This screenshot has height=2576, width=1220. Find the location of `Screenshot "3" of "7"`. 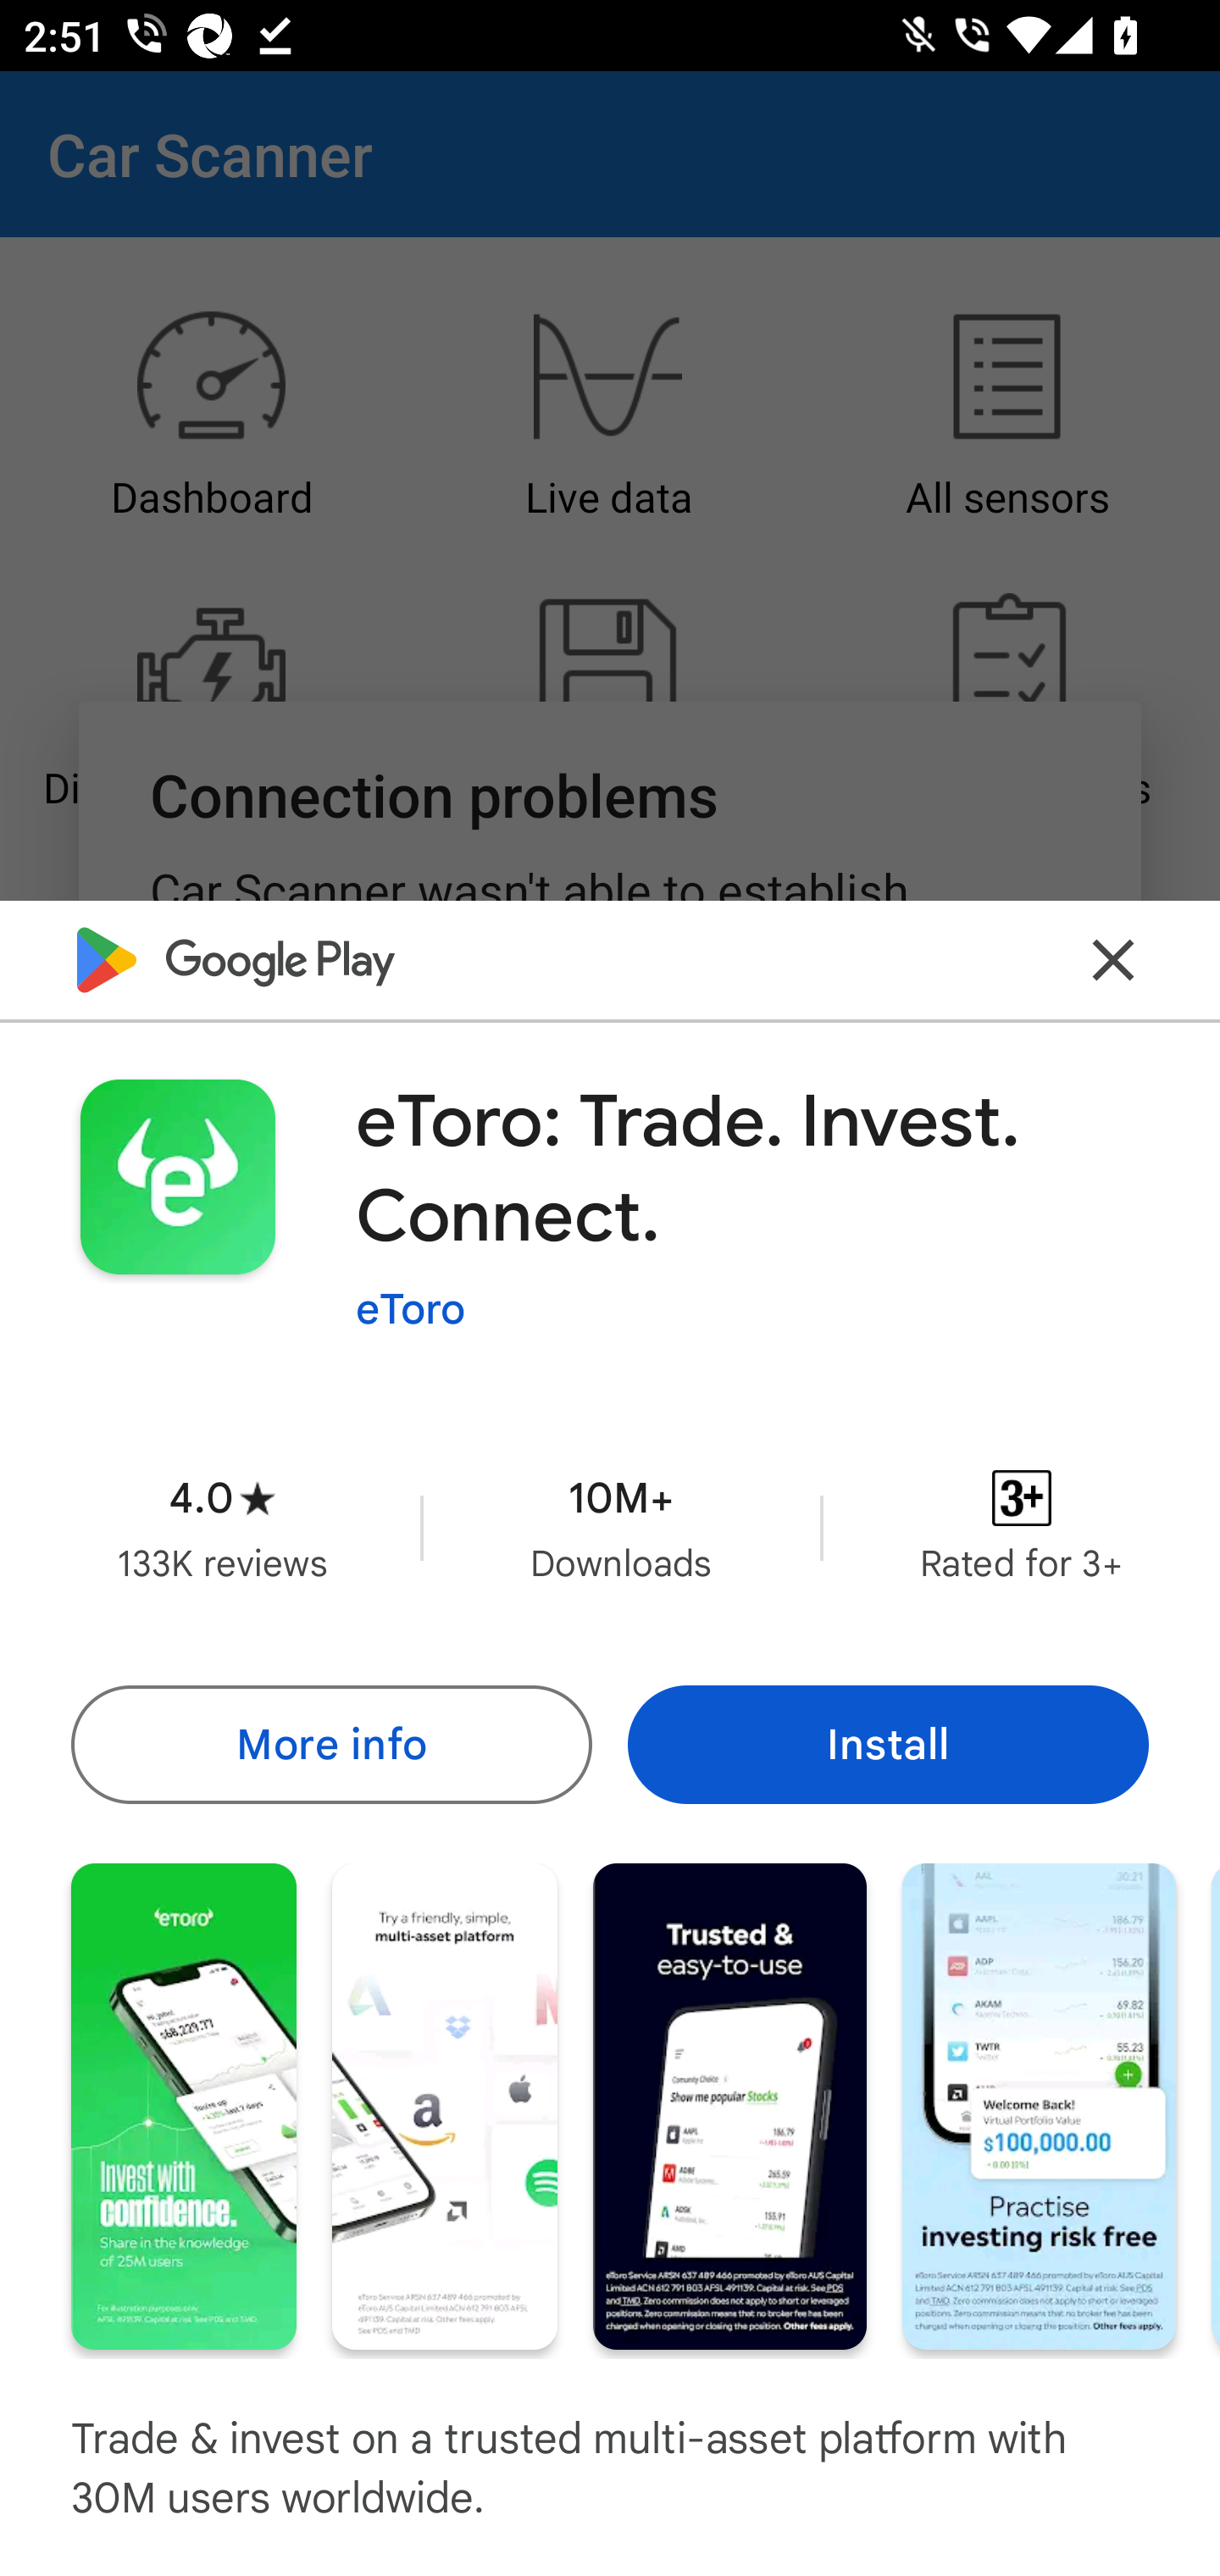

Screenshot "3" of "7" is located at coordinates (729, 2105).